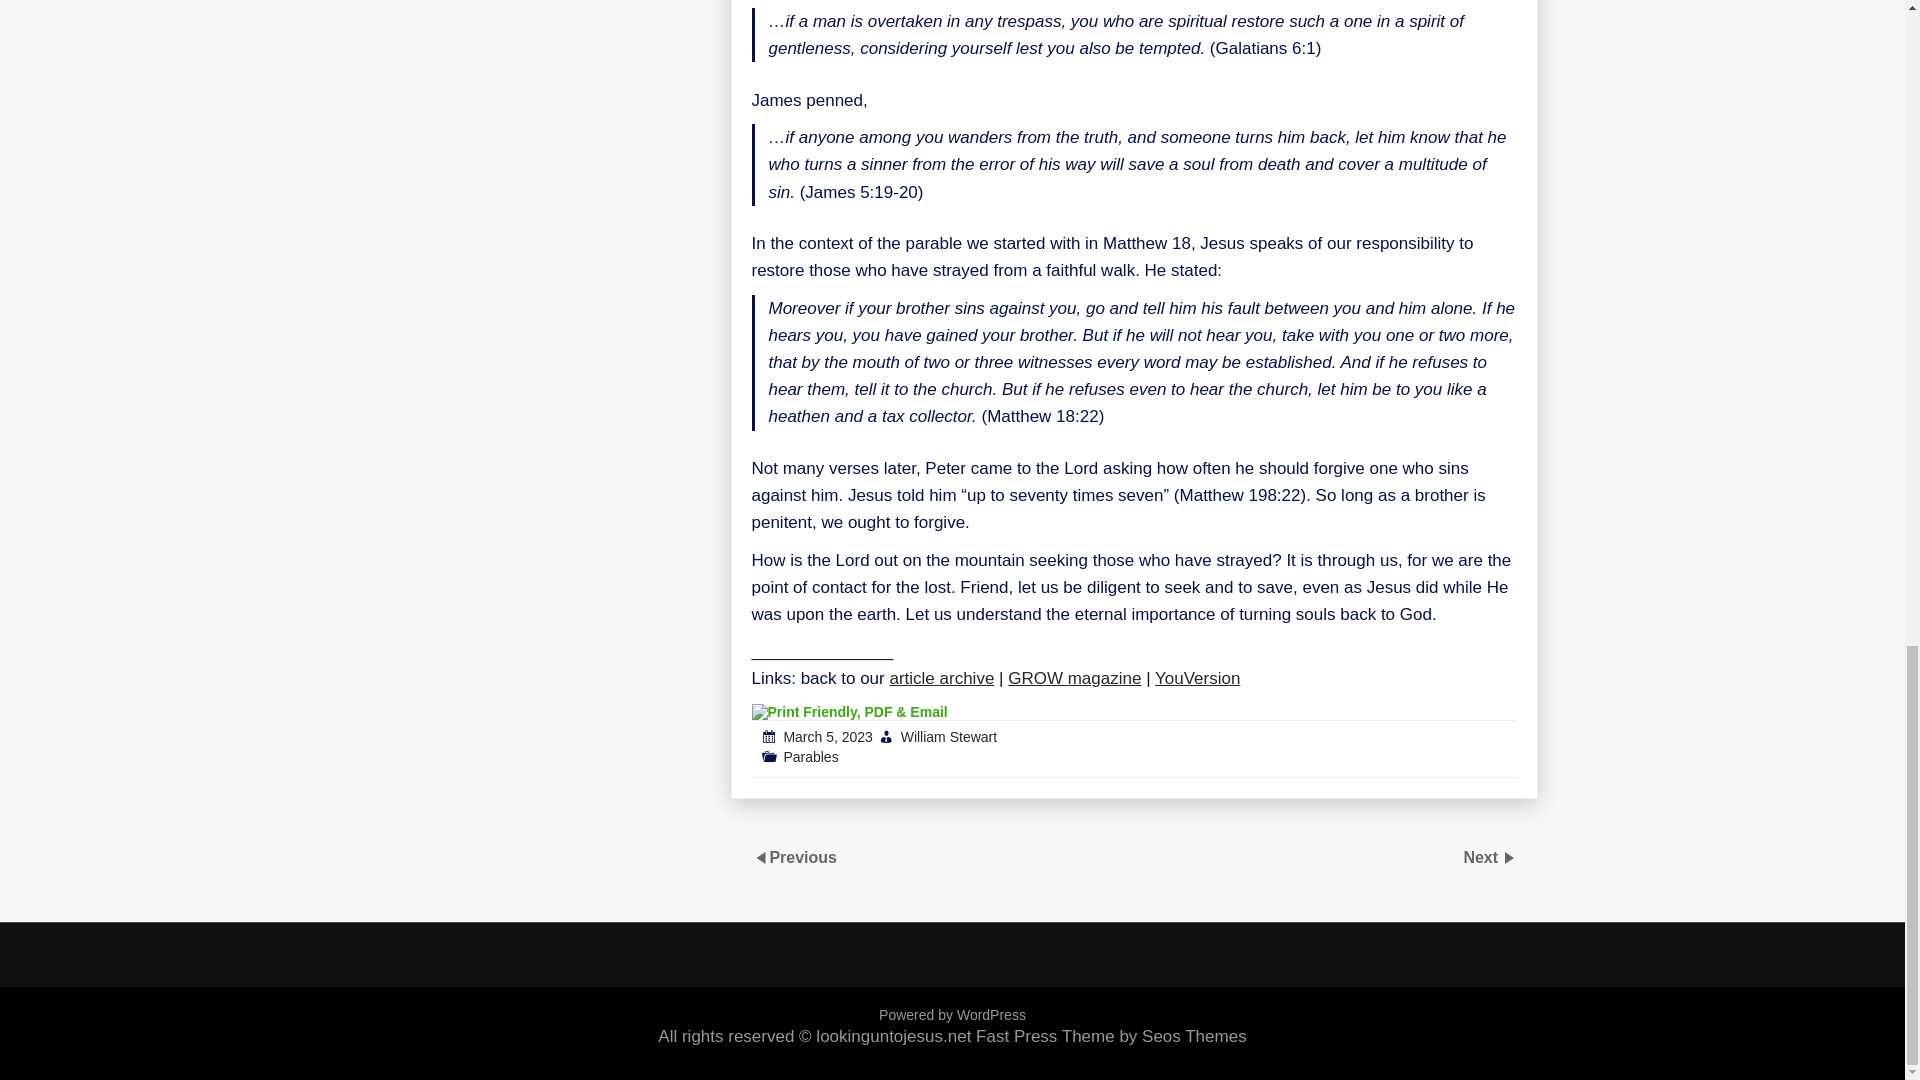 This screenshot has height=1080, width=1920. What do you see at coordinates (810, 756) in the screenshot?
I see `Parables` at bounding box center [810, 756].